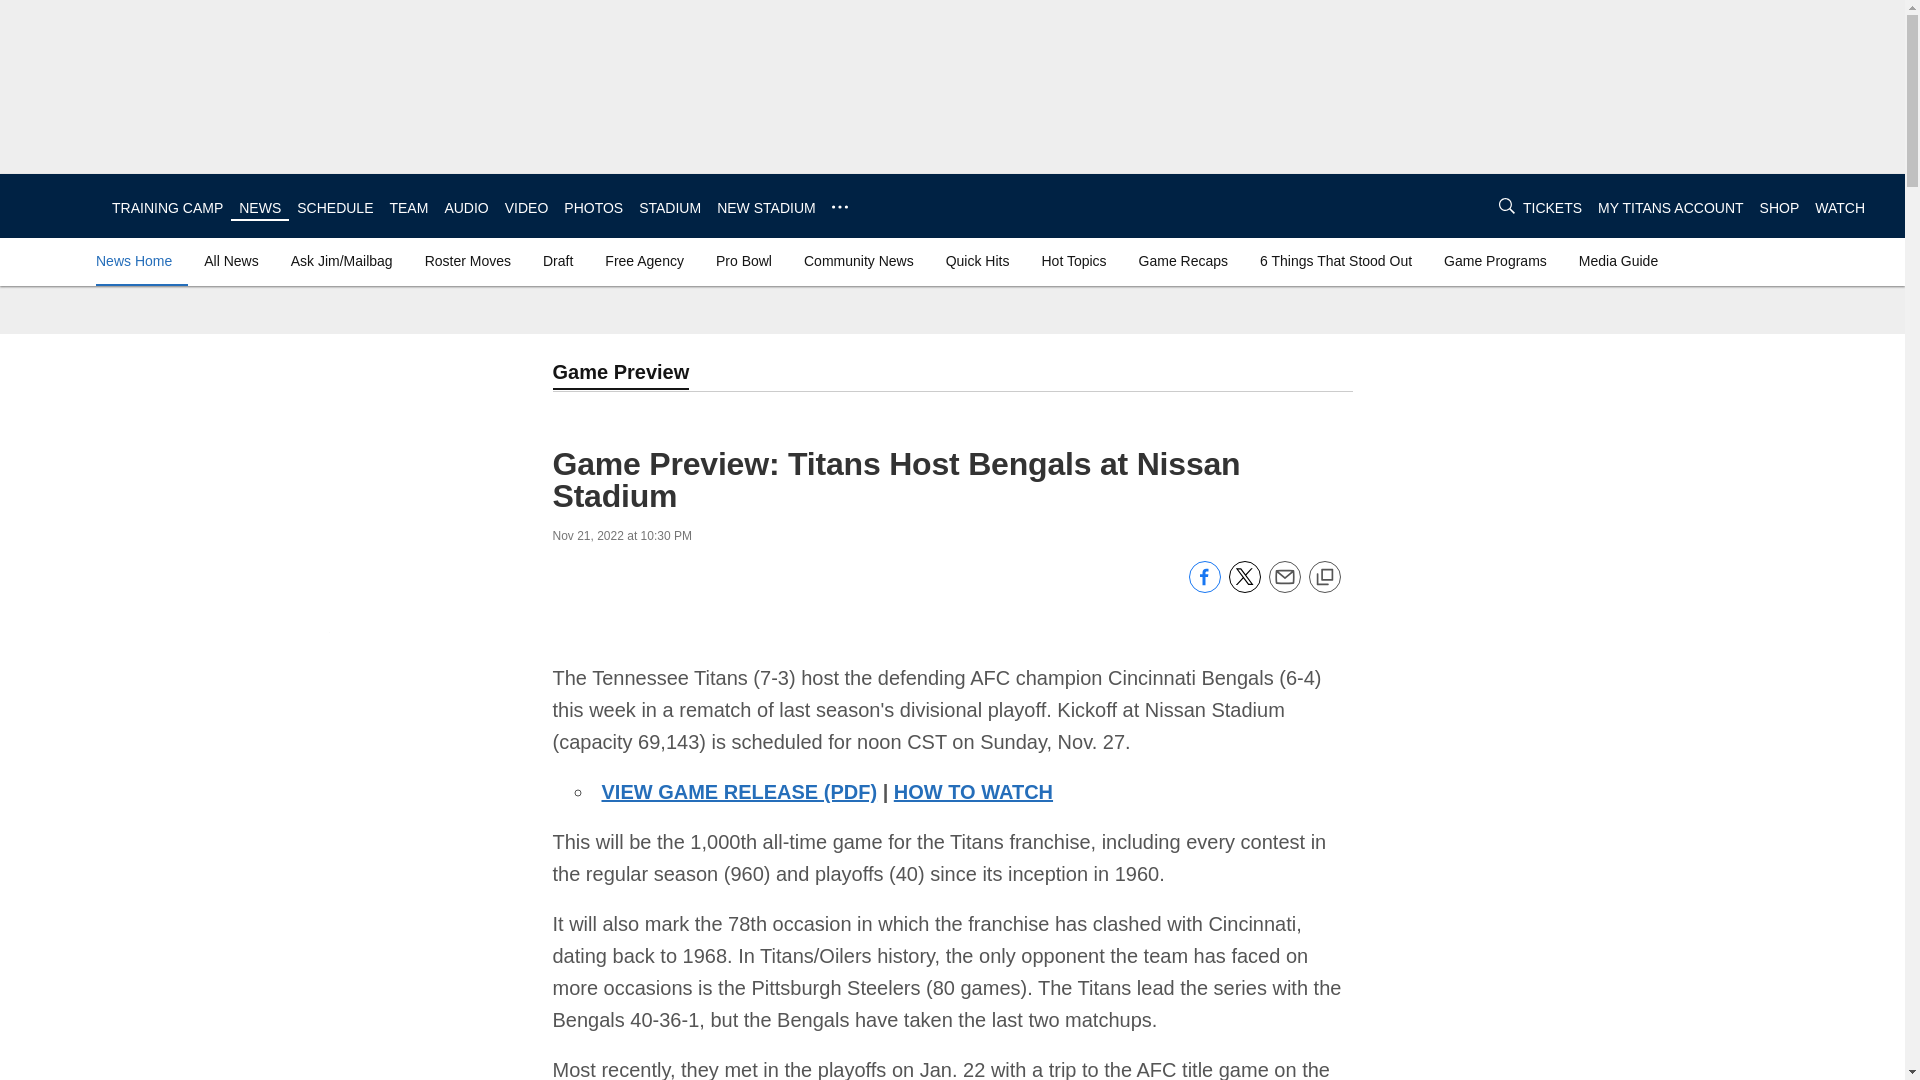  What do you see at coordinates (593, 208) in the screenshot?
I see `PHOTOS` at bounding box center [593, 208].